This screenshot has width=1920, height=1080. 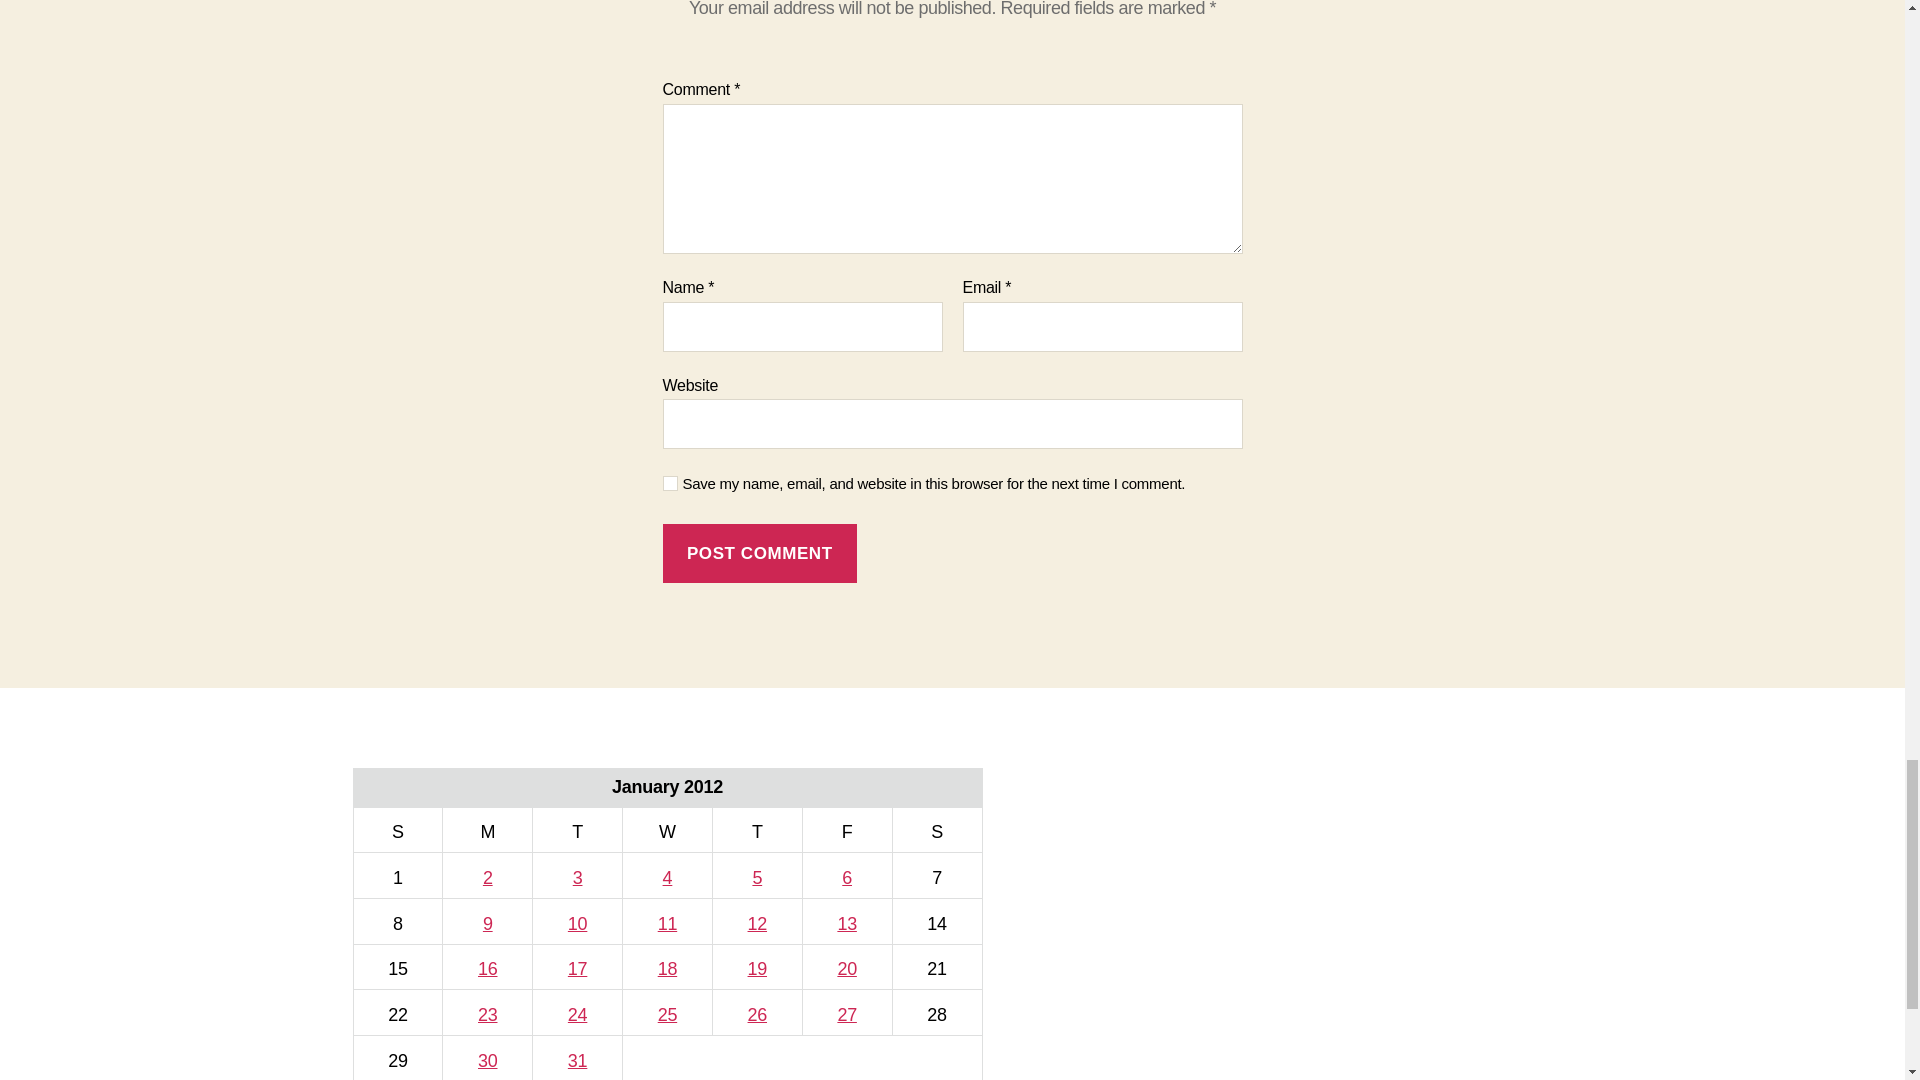 What do you see at coordinates (757, 924) in the screenshot?
I see `12` at bounding box center [757, 924].